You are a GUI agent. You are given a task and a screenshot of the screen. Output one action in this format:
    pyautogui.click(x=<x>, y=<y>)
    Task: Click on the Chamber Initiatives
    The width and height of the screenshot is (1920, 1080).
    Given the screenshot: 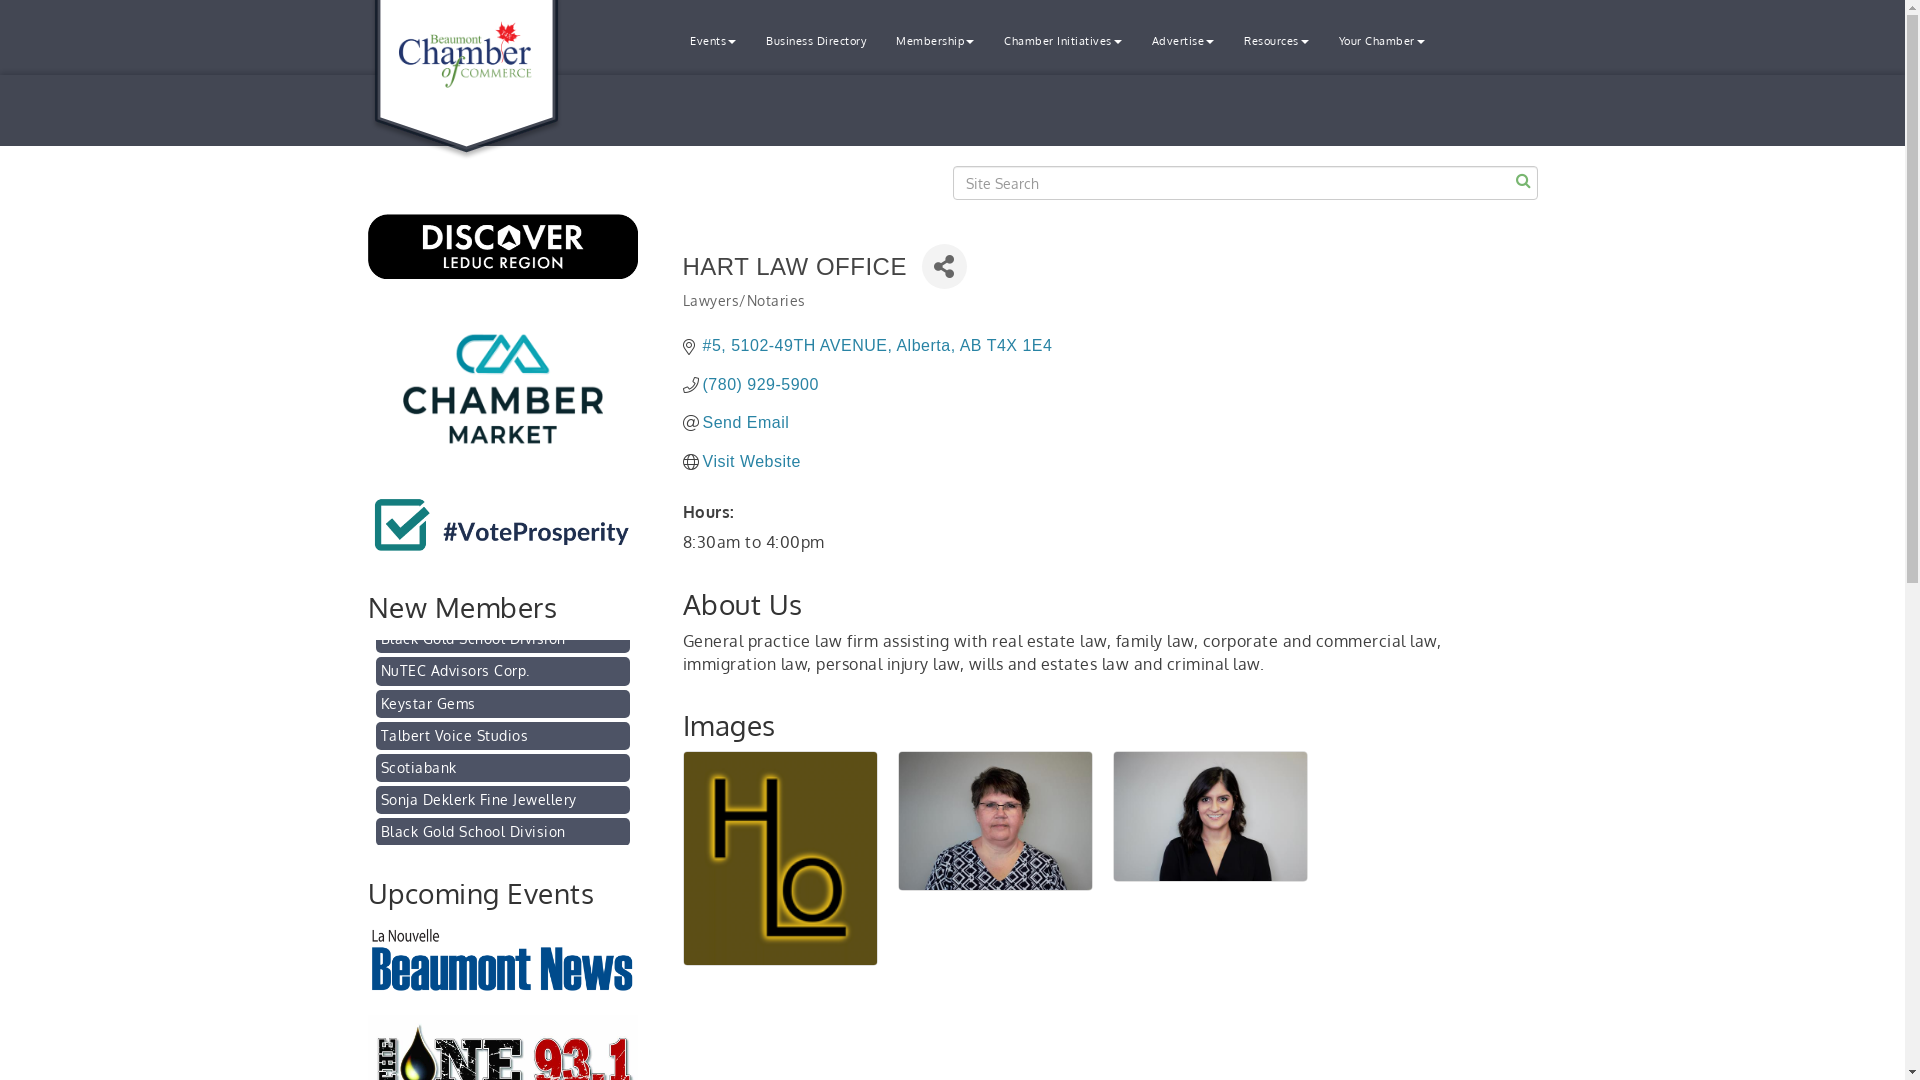 What is the action you would take?
    pyautogui.click(x=1063, y=42)
    